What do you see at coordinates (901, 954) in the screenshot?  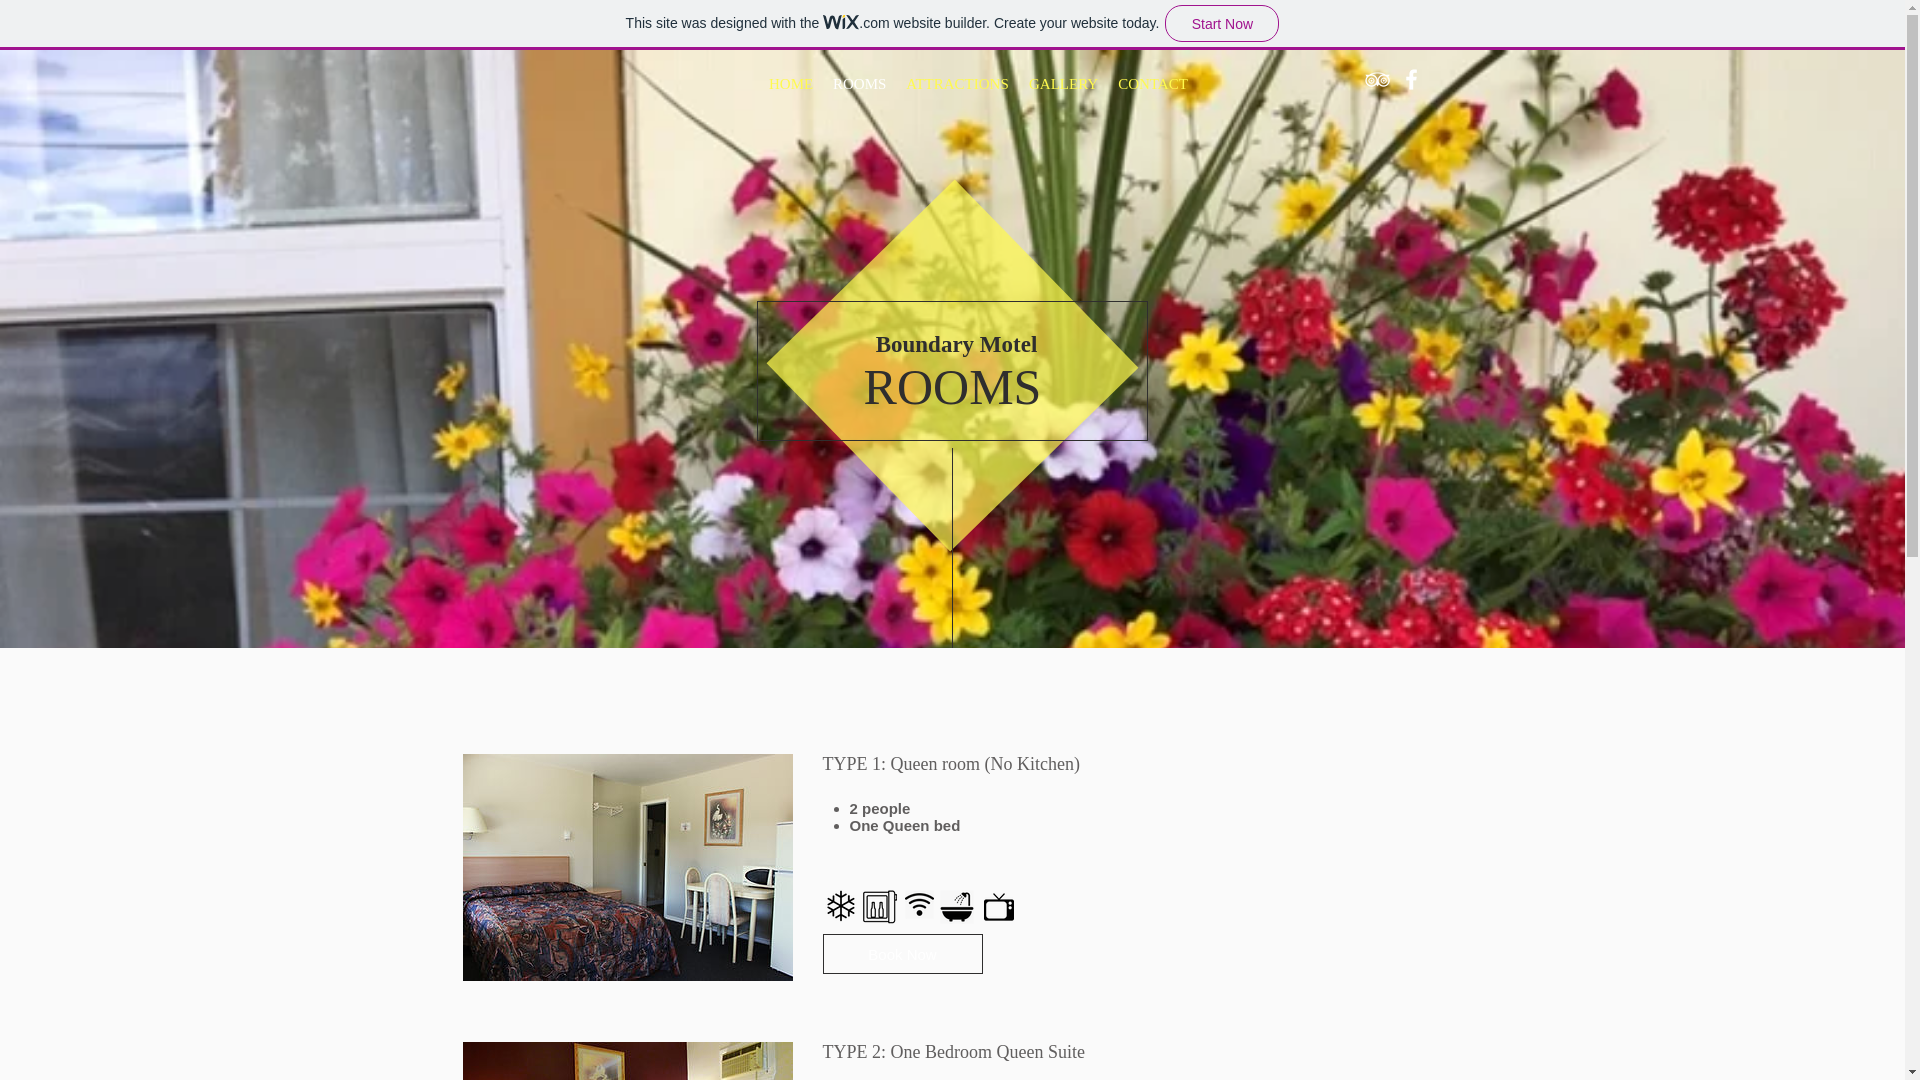 I see `Book Now` at bounding box center [901, 954].